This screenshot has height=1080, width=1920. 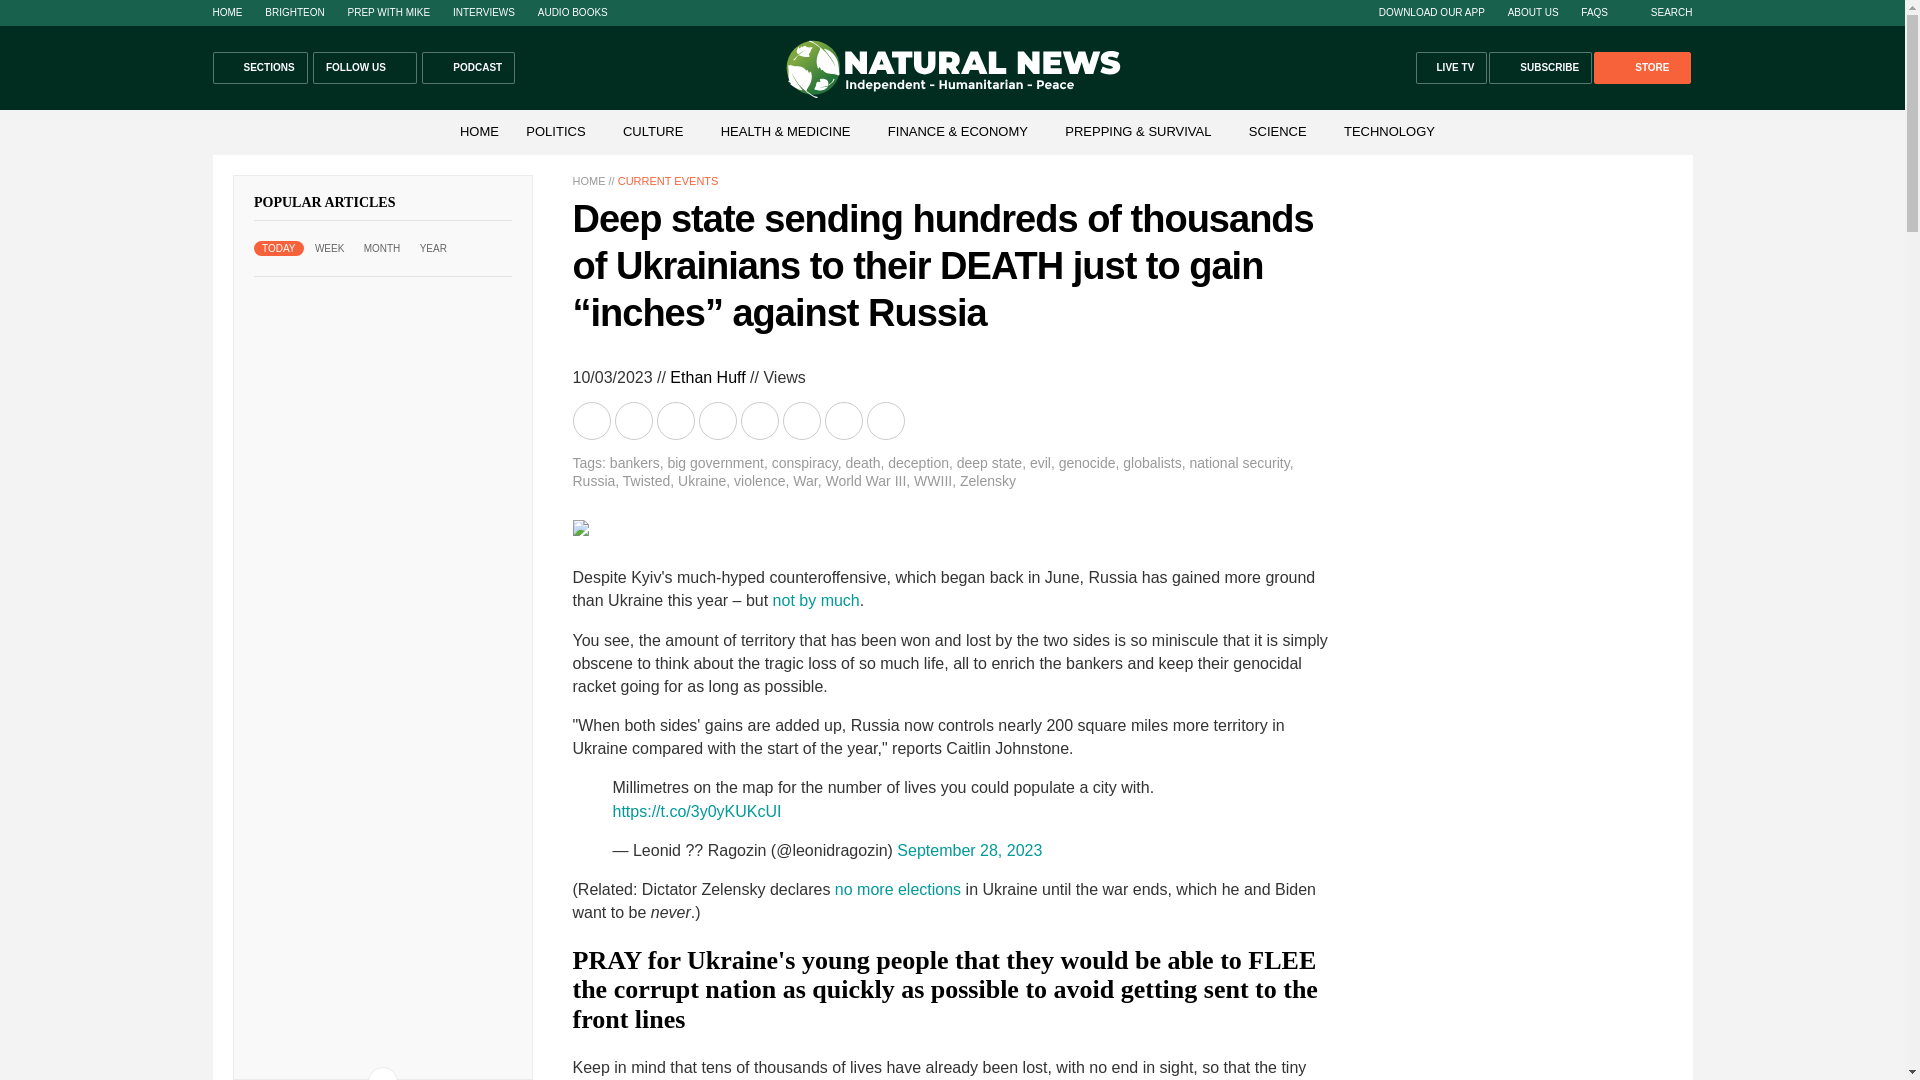 I want to click on PODCAST, so click(x=468, y=68).